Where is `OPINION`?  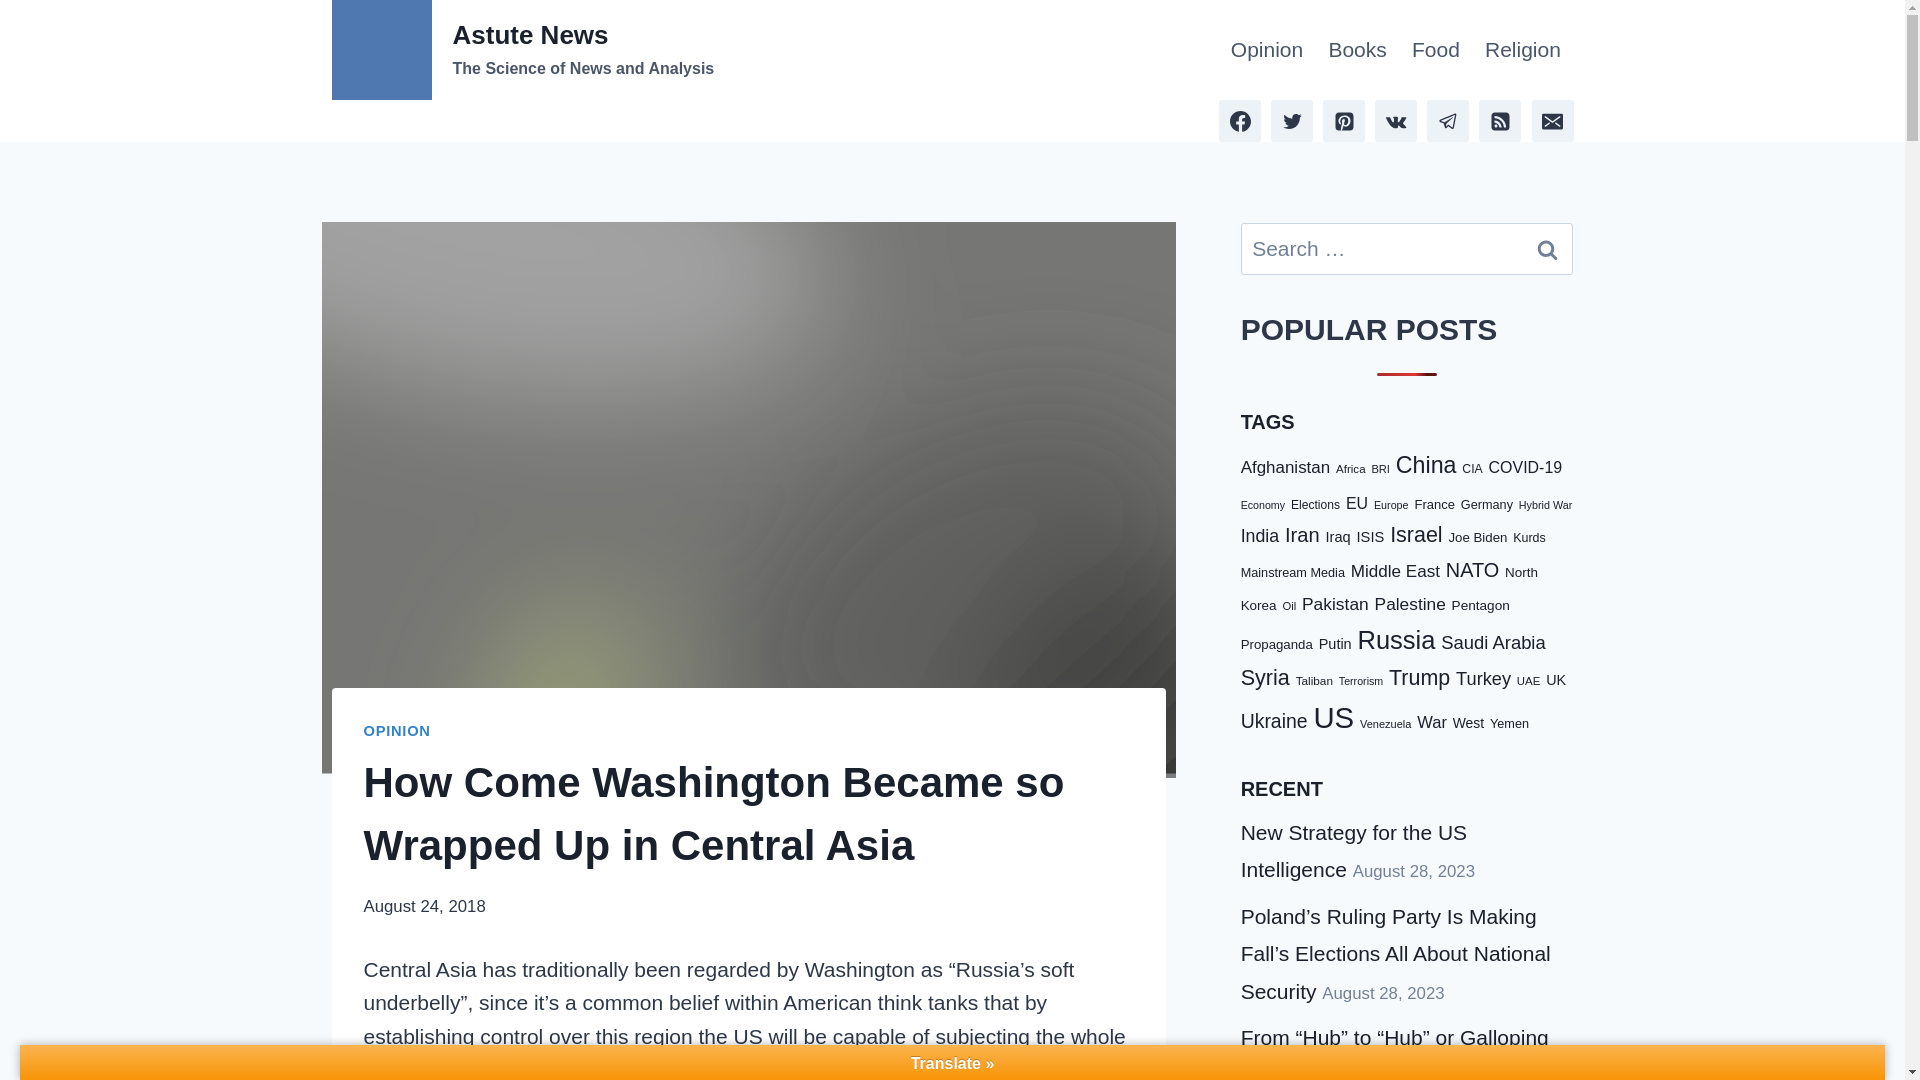 OPINION is located at coordinates (1547, 248).